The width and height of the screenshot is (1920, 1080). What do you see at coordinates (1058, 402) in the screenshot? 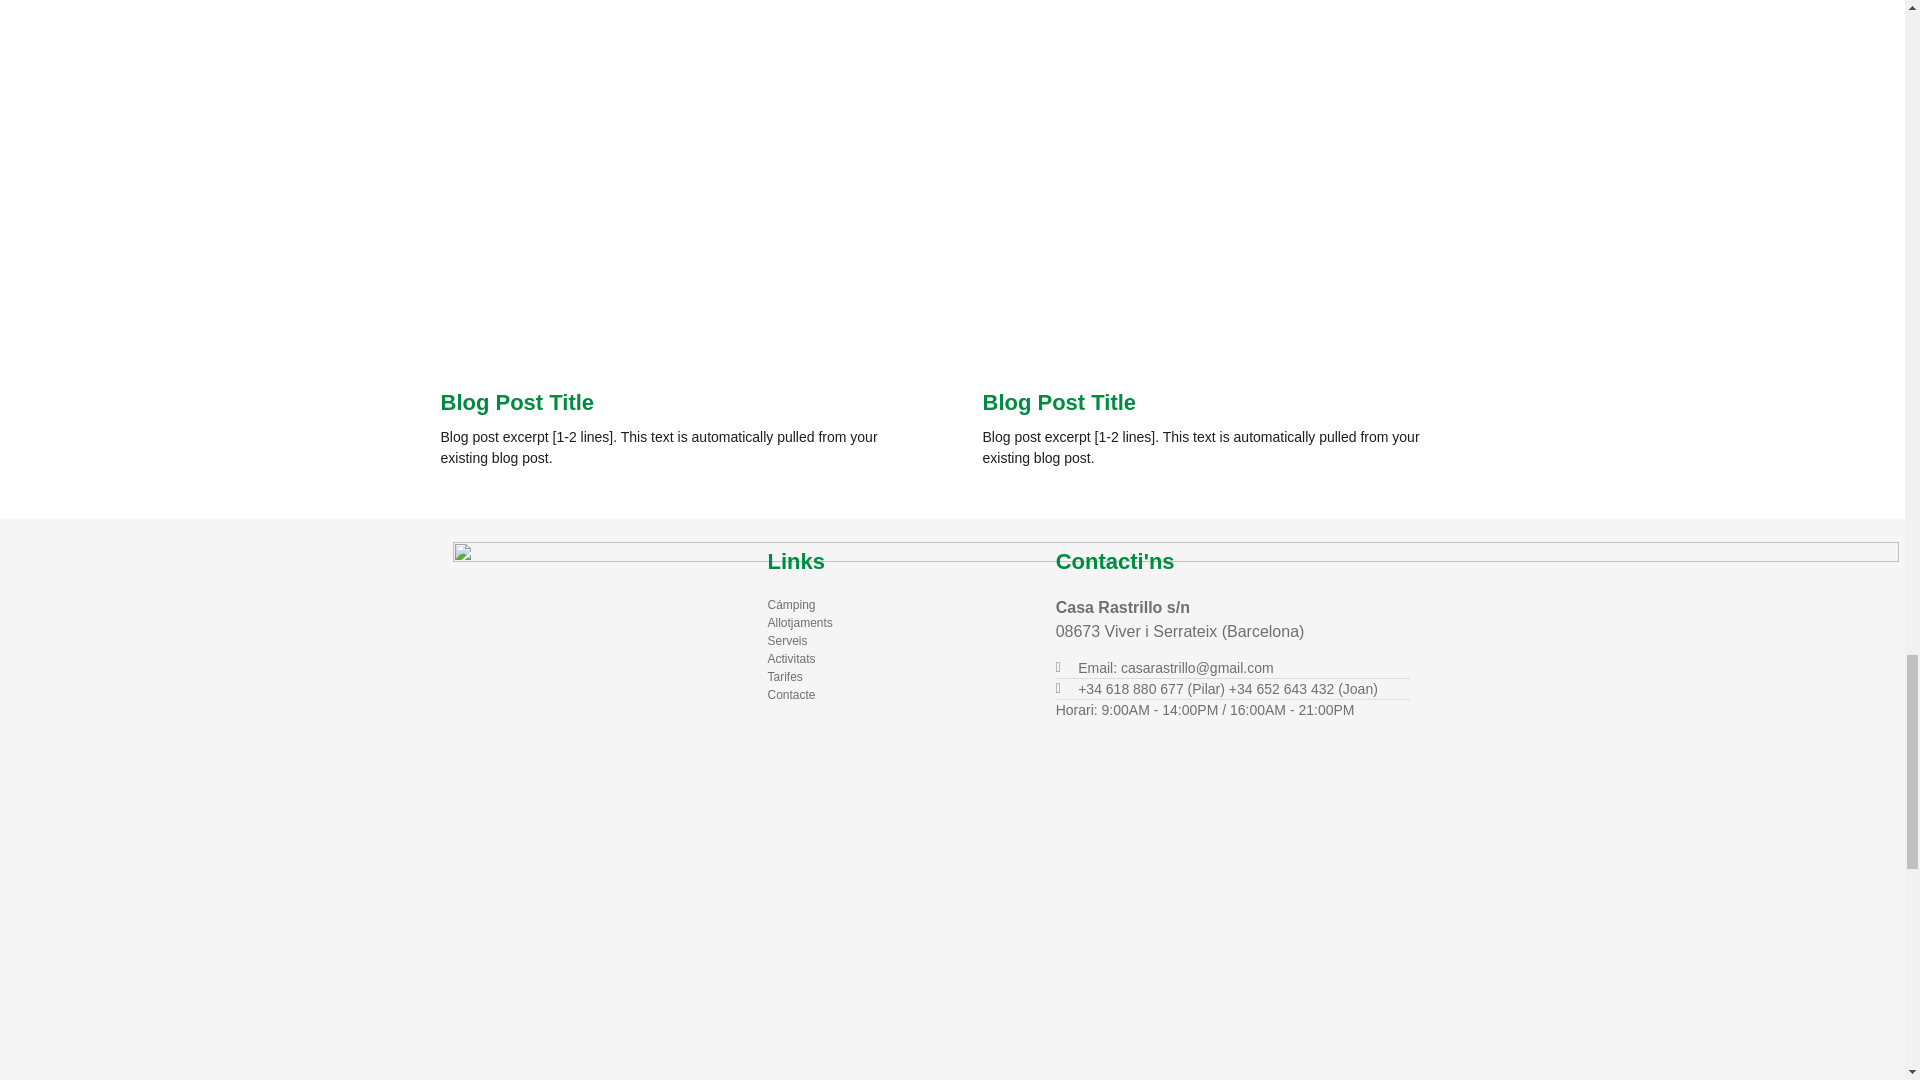
I see `Blog Post Title` at bounding box center [1058, 402].